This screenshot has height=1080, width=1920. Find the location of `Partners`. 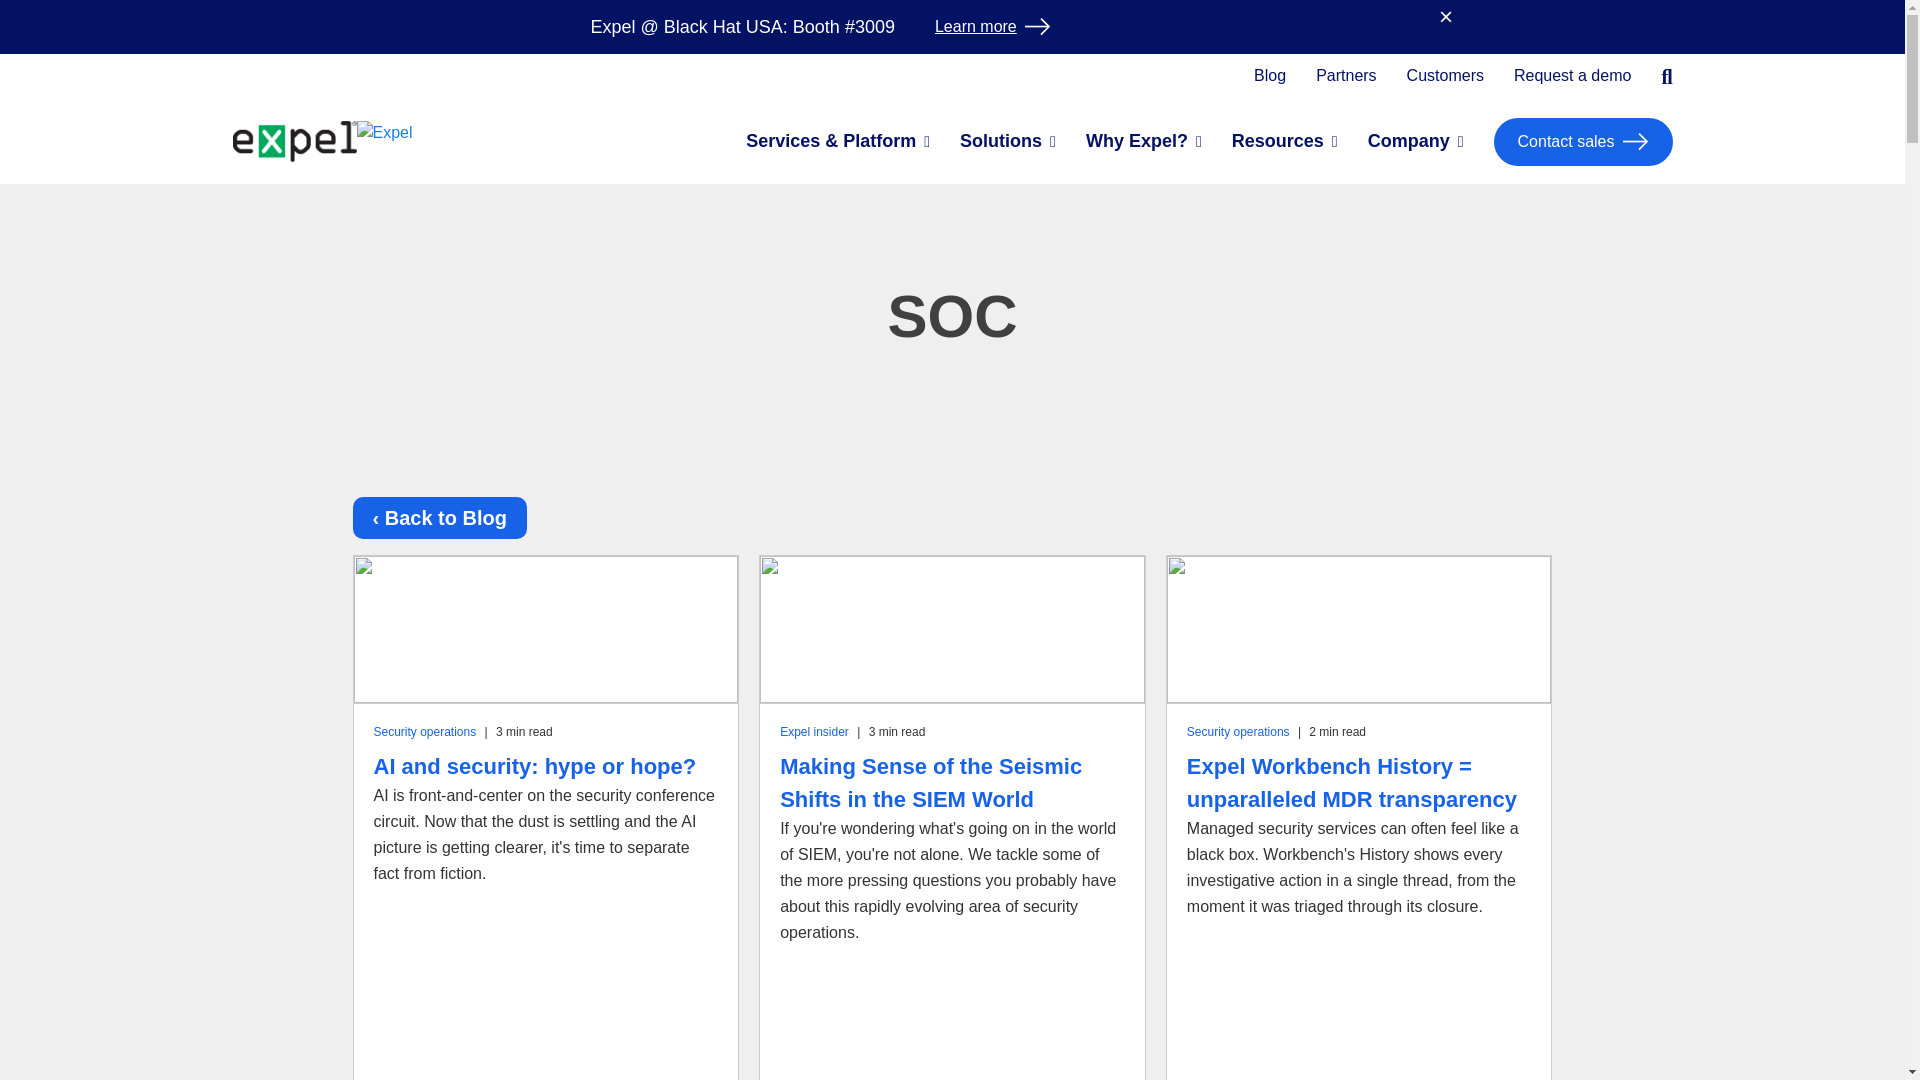

Partners is located at coordinates (1346, 76).